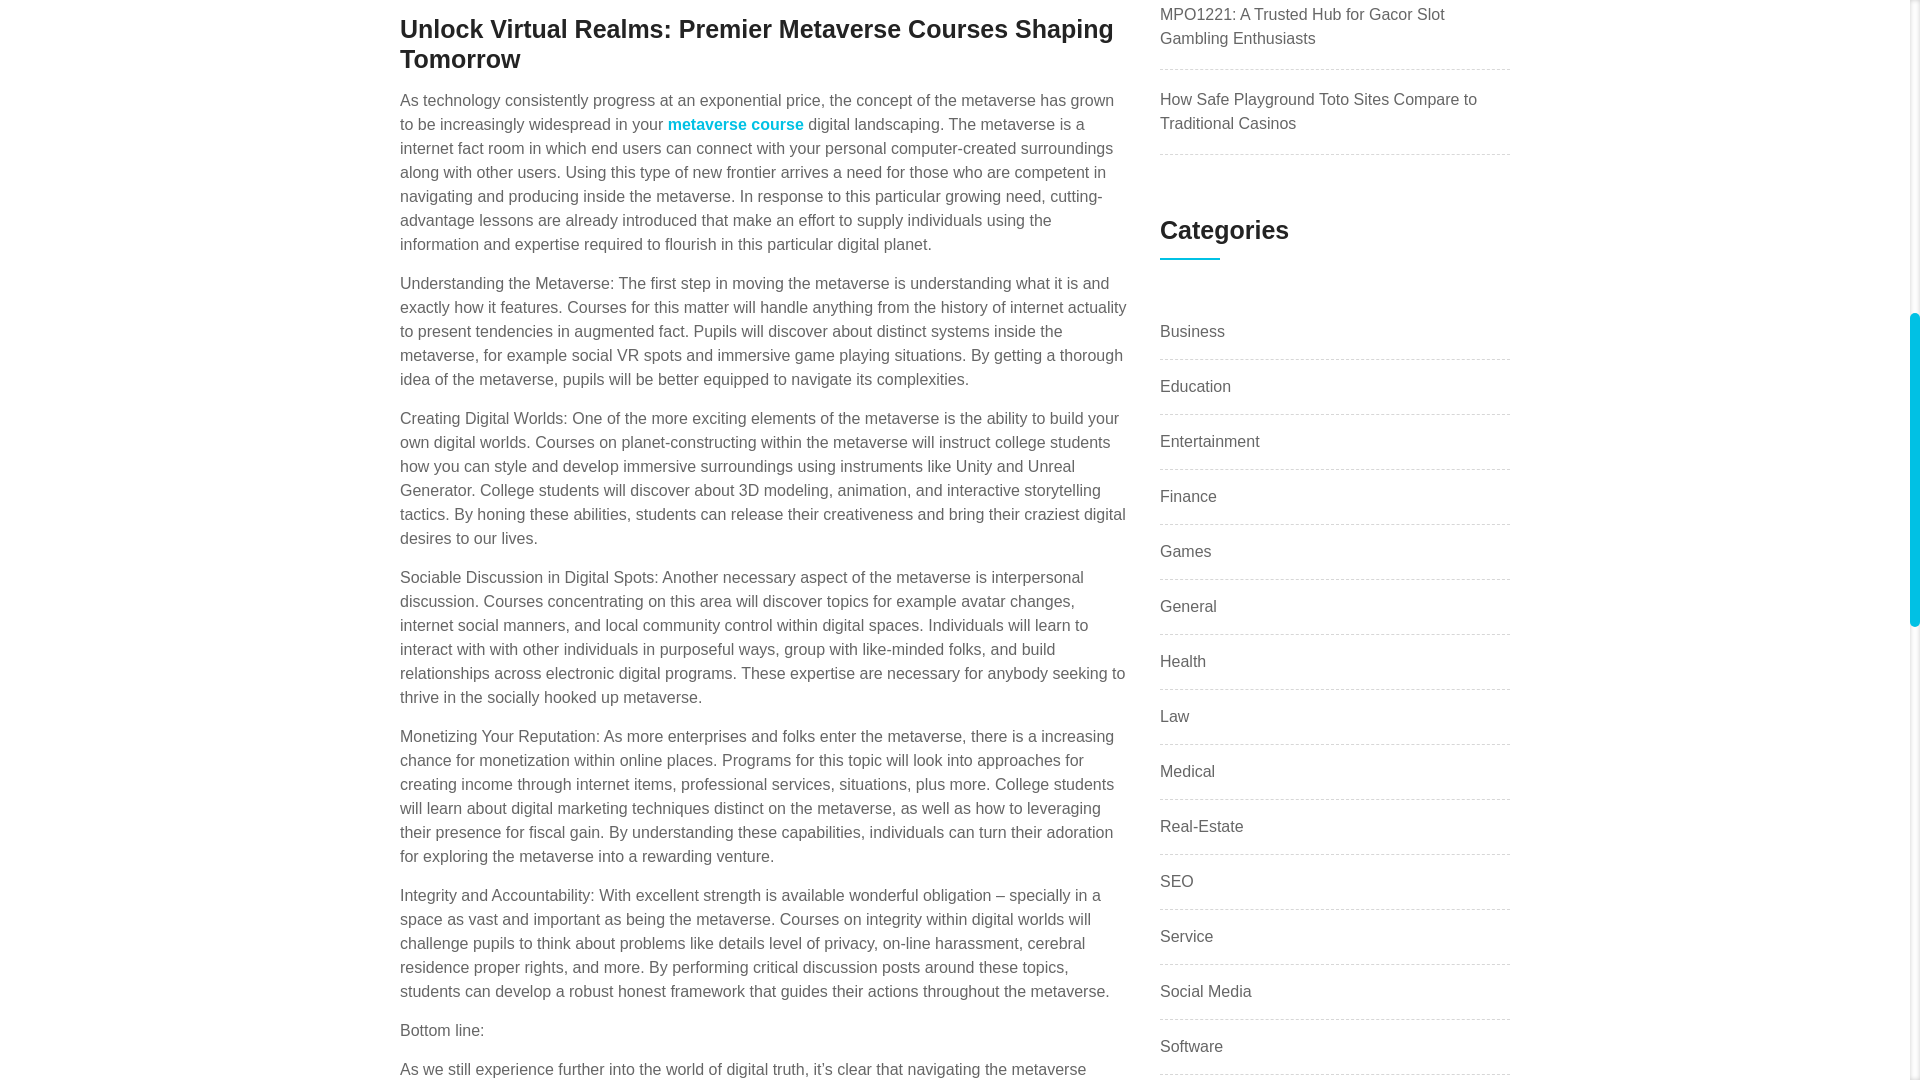 Image resolution: width=1920 pixels, height=1080 pixels. Describe the element at coordinates (1302, 26) in the screenshot. I see `MPO1221: A Trusted Hub for Gacor Slot Gambling Enthusiasts` at that location.